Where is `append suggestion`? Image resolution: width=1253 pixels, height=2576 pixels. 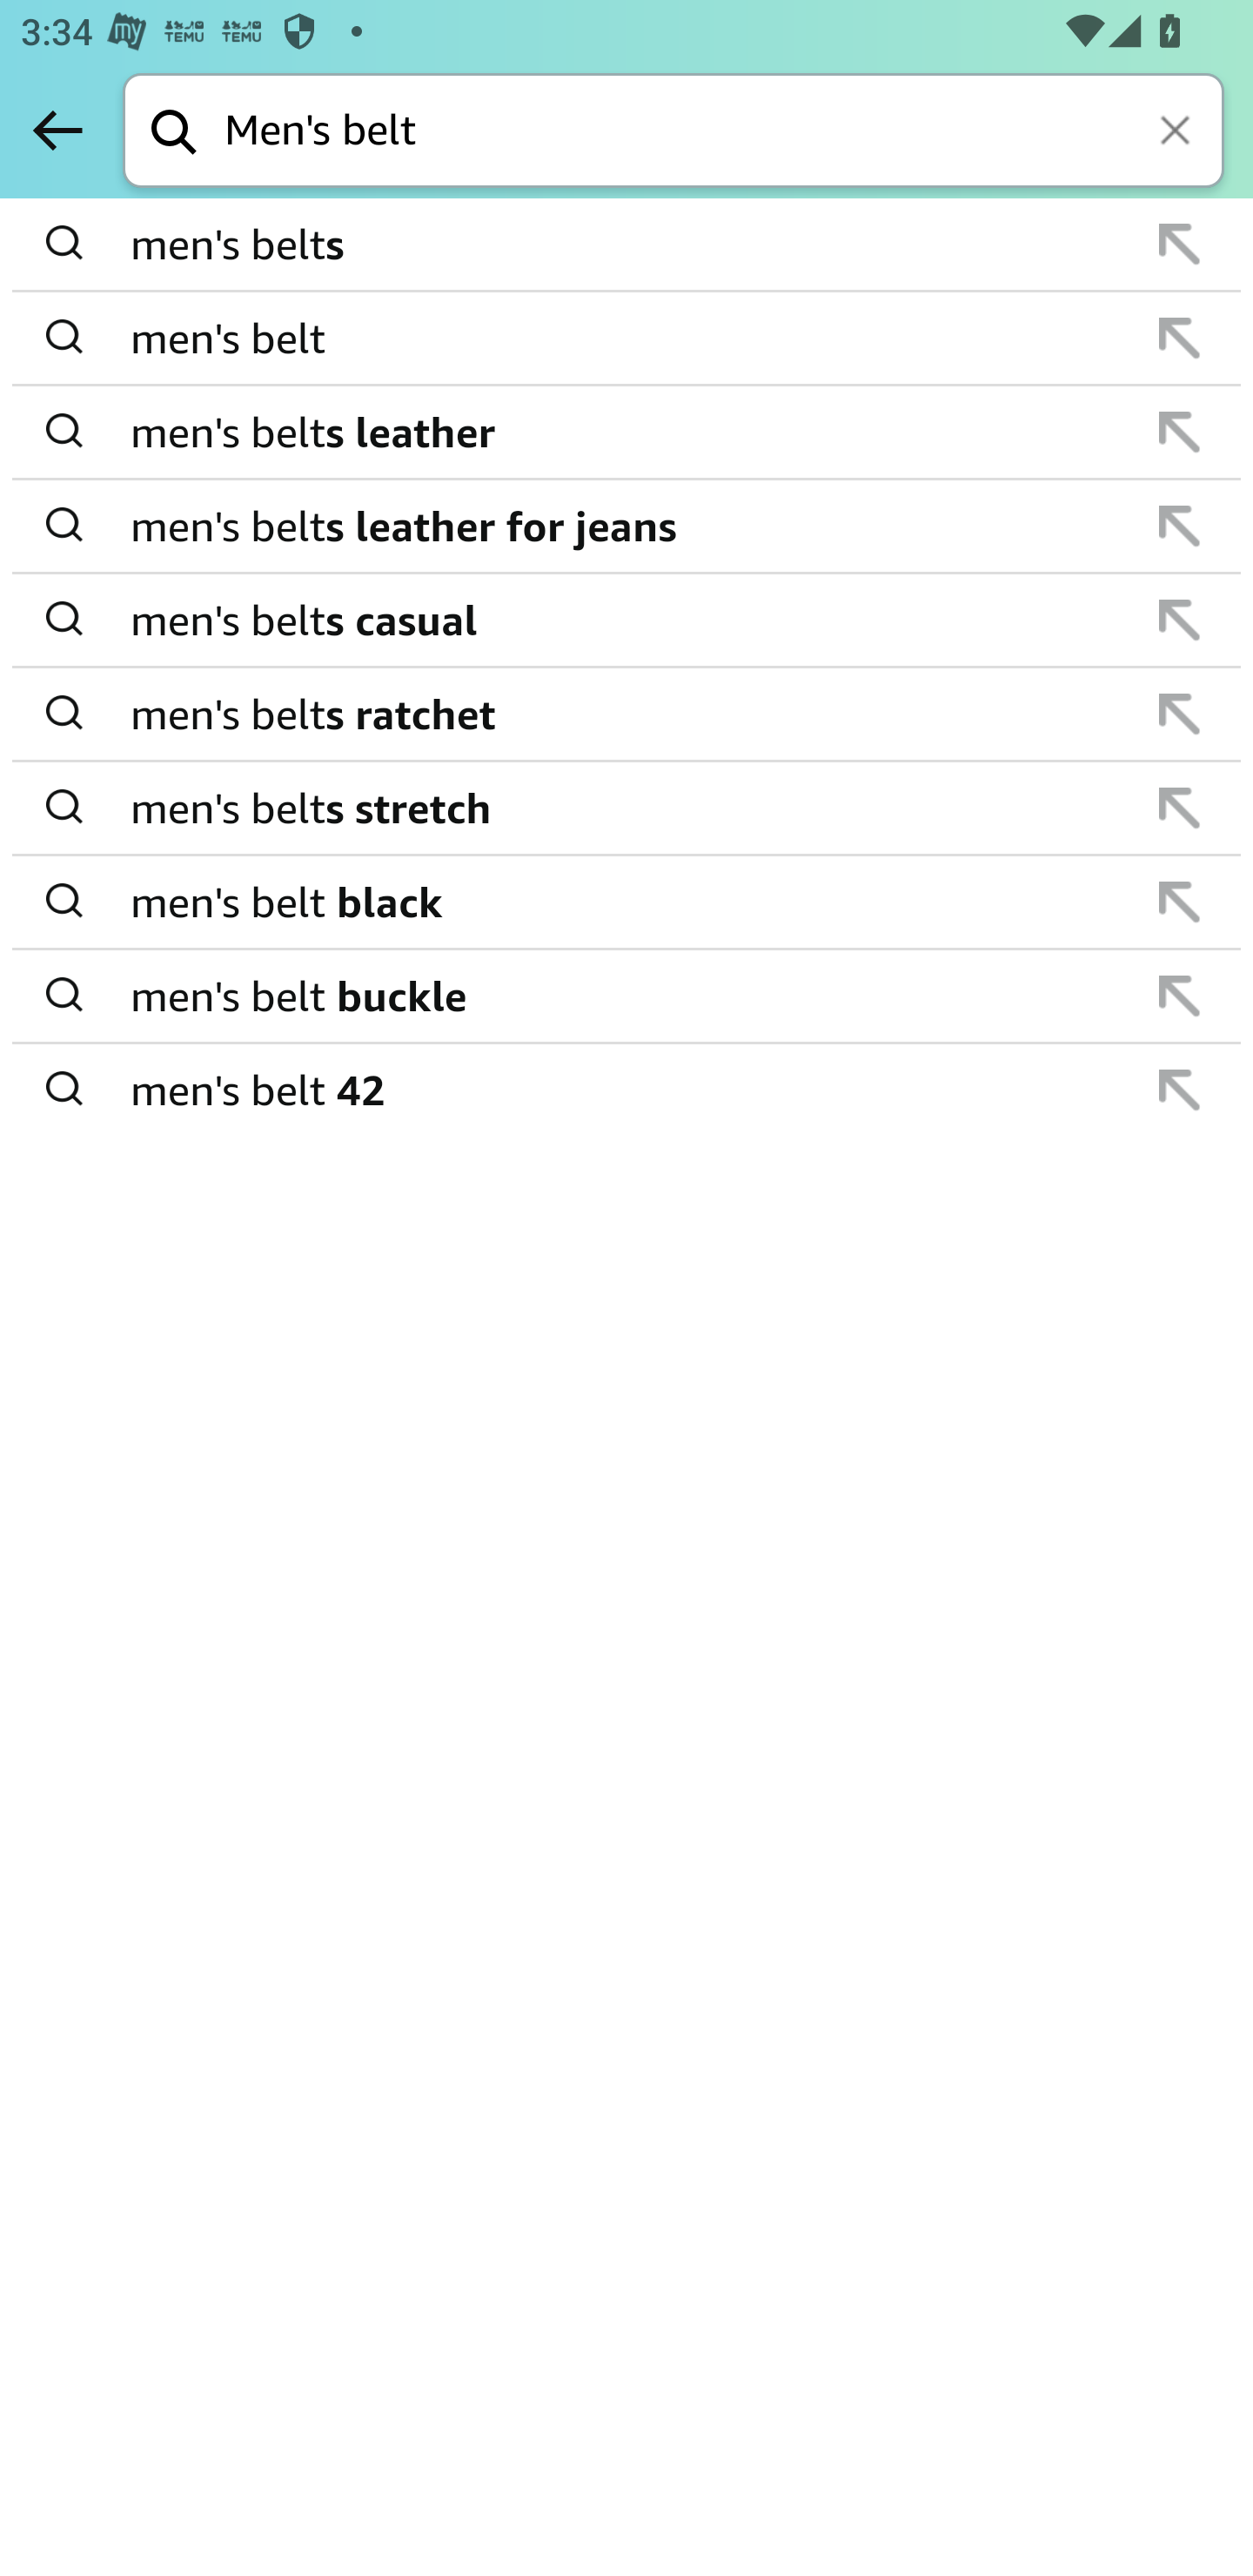
append suggestion is located at coordinates (1180, 1090).